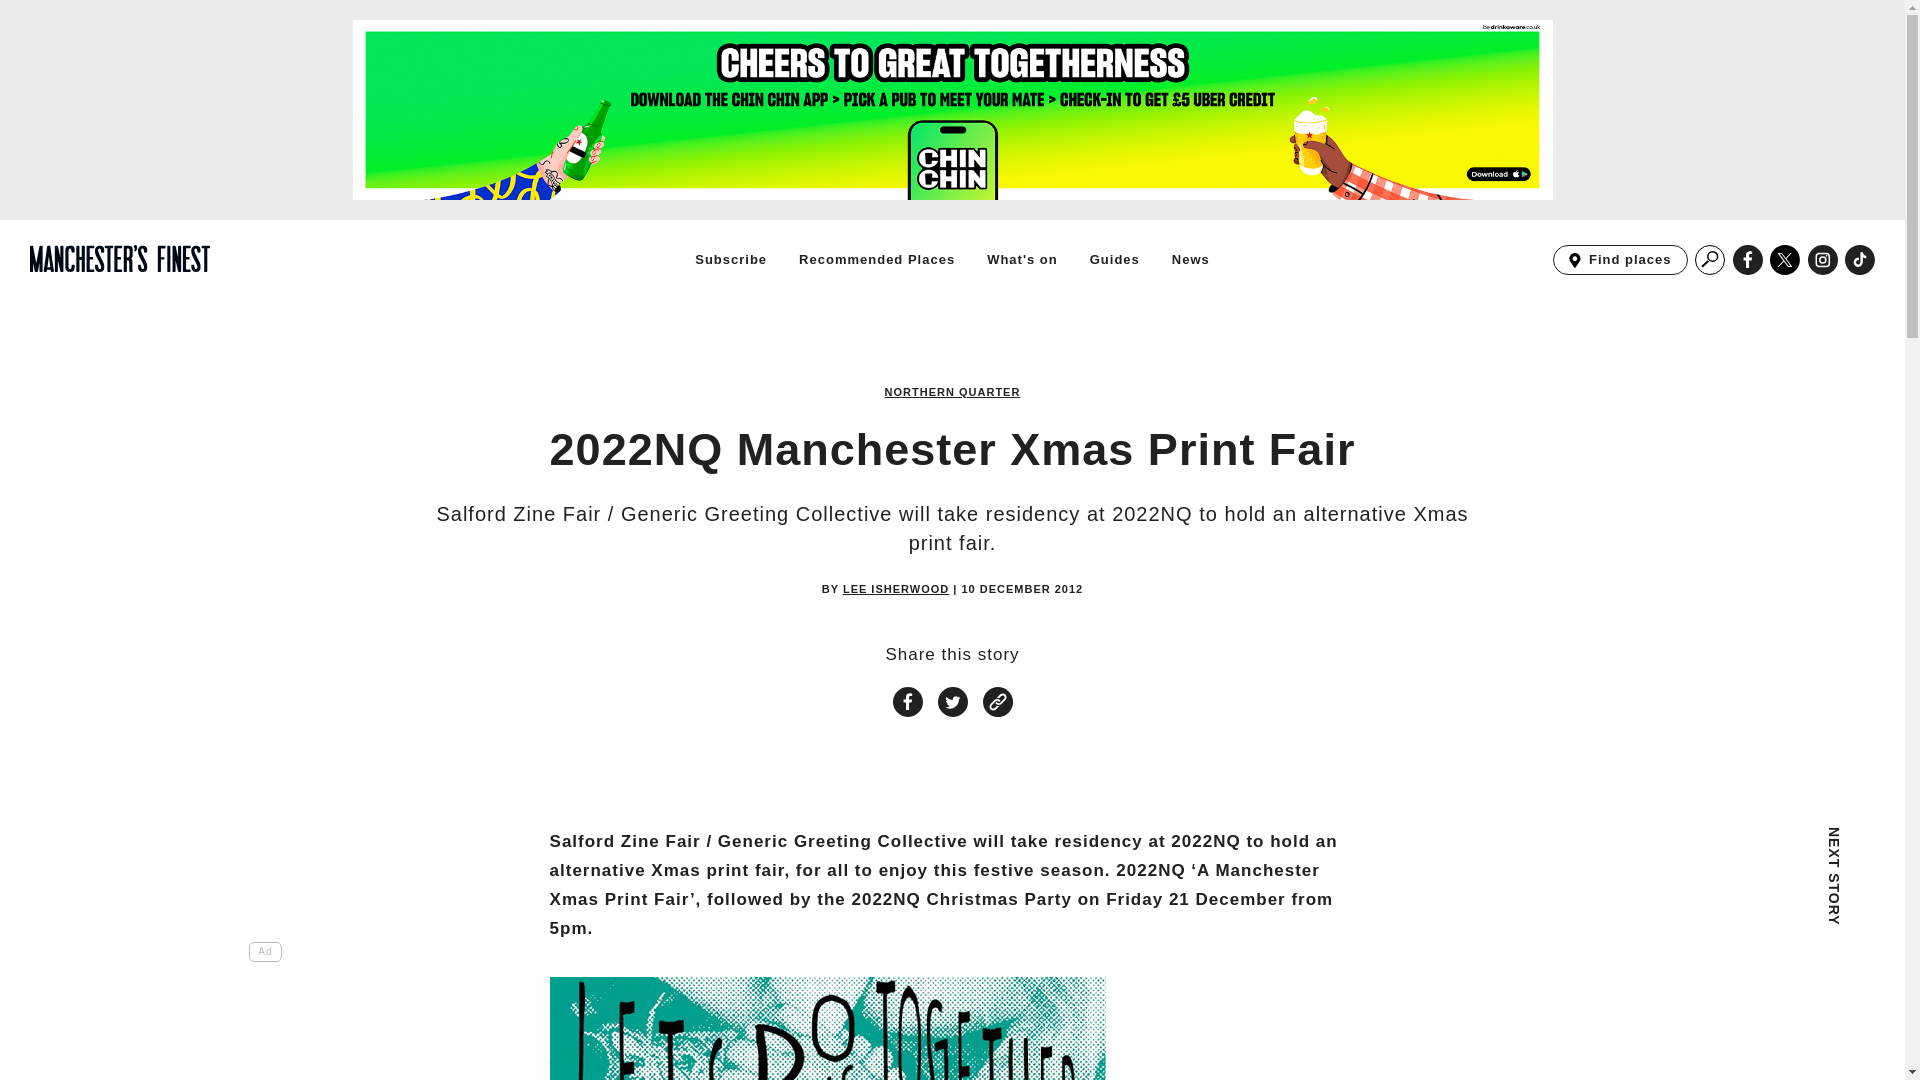 This screenshot has height=1080, width=1920. I want to click on Search Manchester's Finest, so click(1620, 260).